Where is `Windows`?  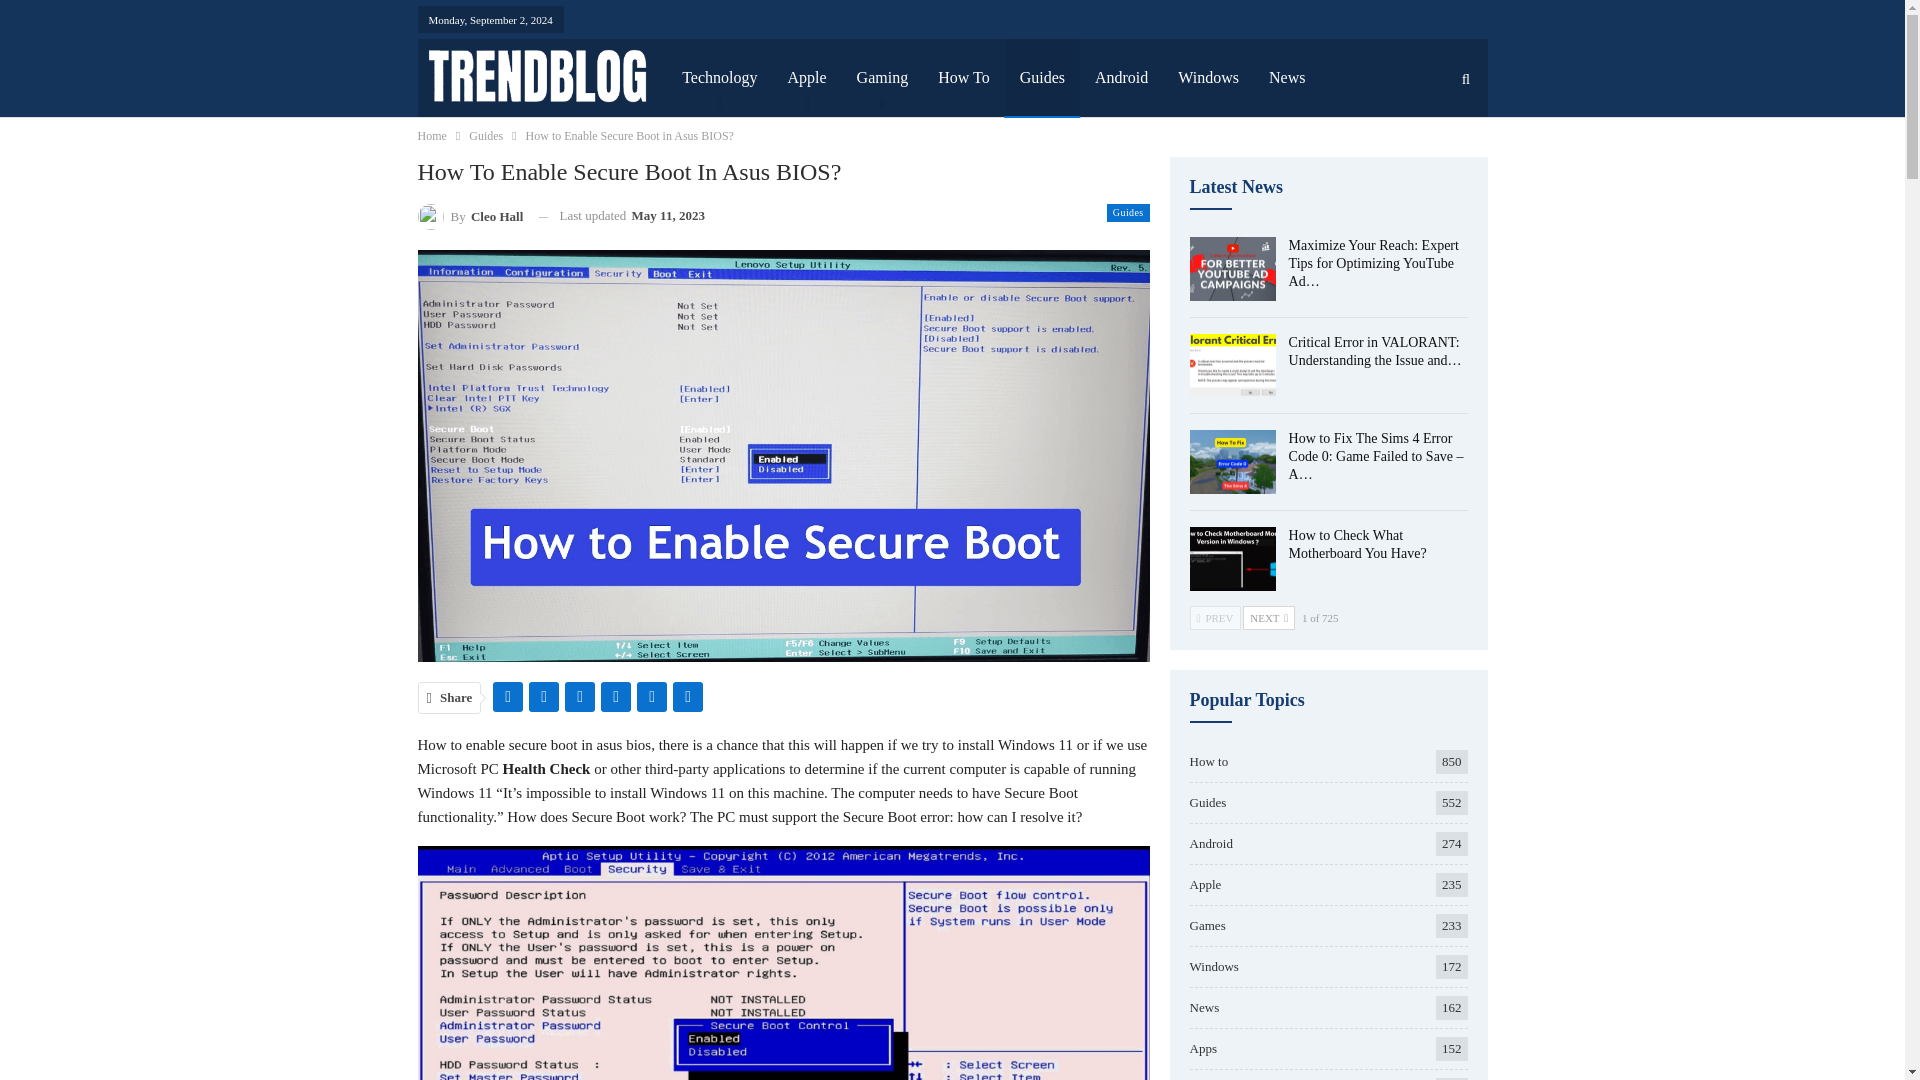 Windows is located at coordinates (1208, 77).